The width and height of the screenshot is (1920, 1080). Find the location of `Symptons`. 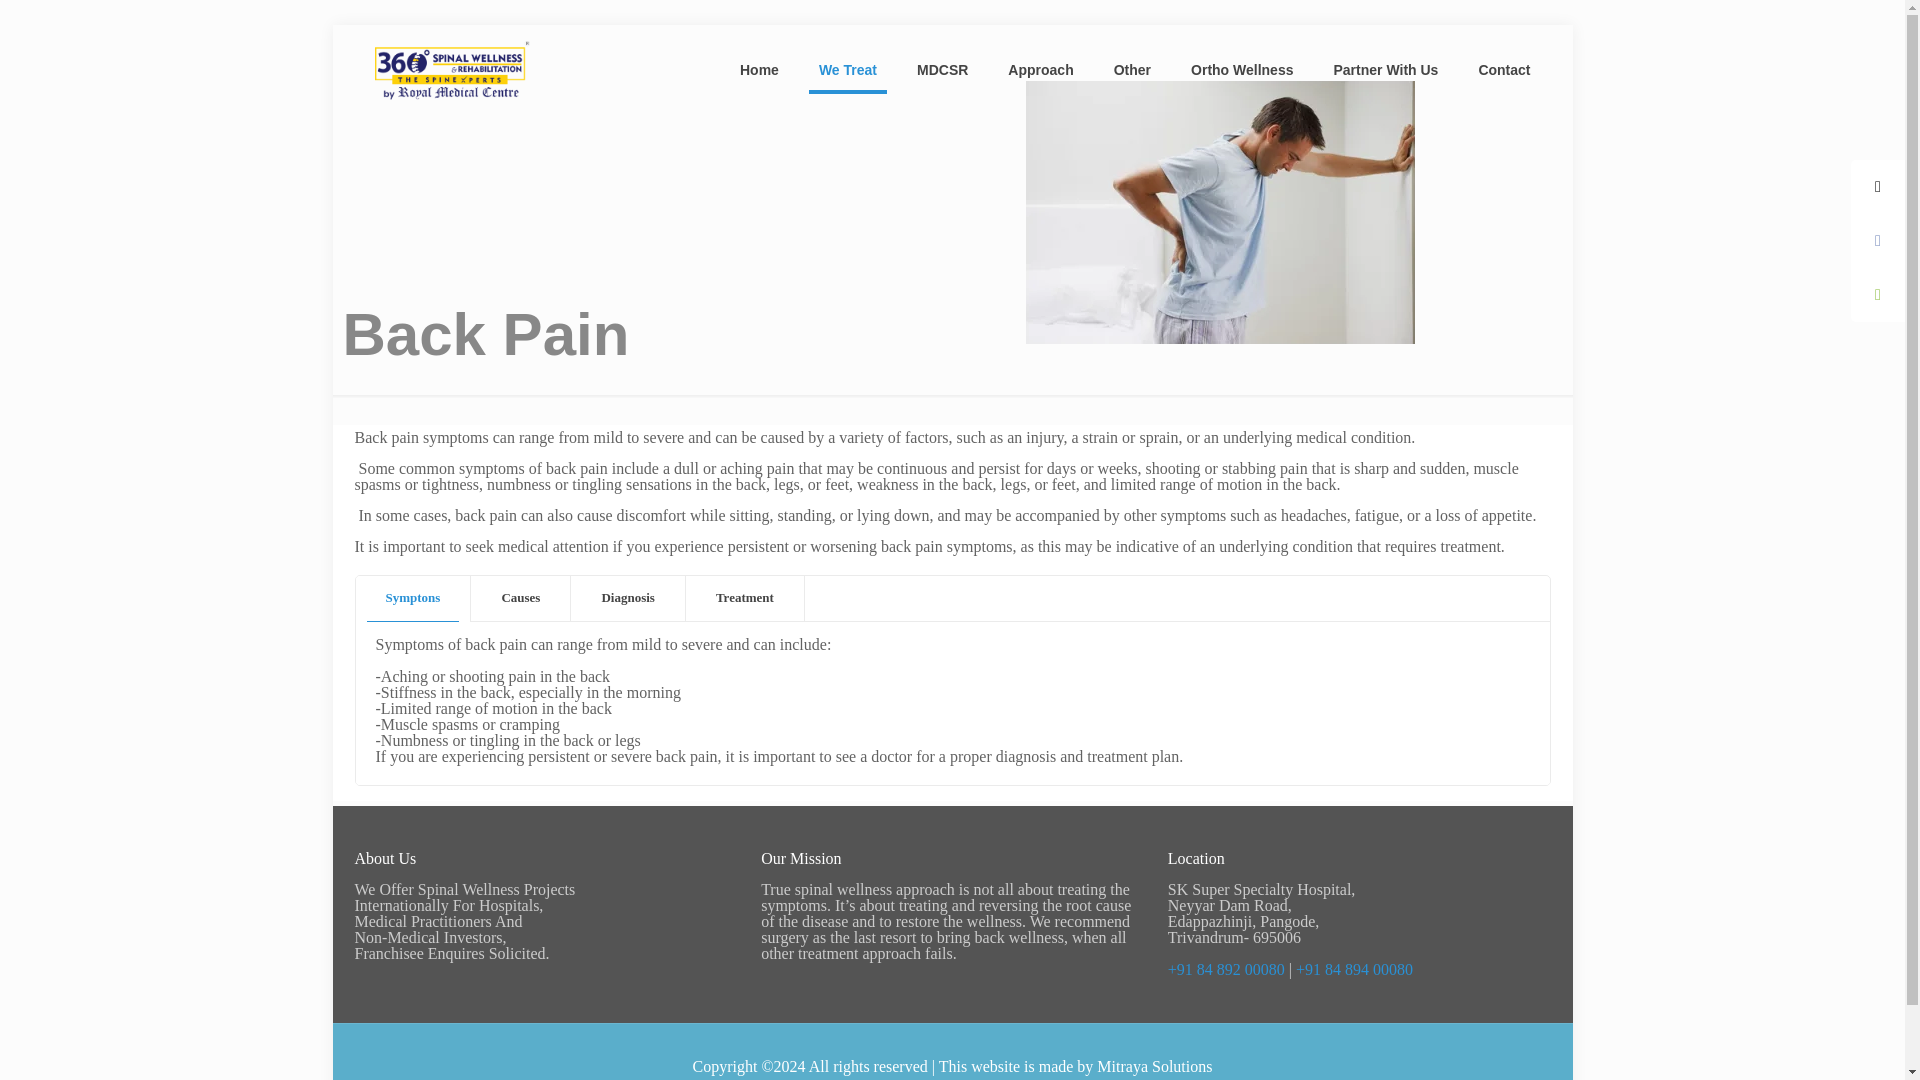

Symptons is located at coordinates (412, 598).